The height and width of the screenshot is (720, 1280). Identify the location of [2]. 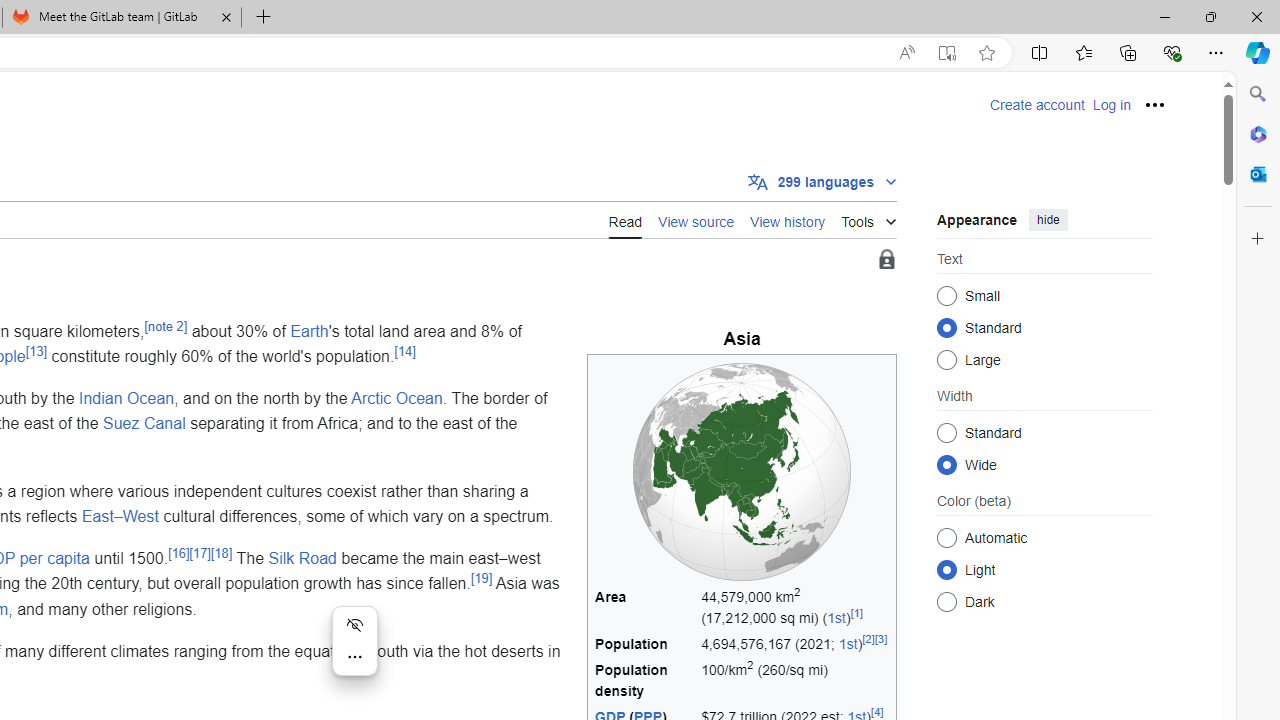
(868, 638).